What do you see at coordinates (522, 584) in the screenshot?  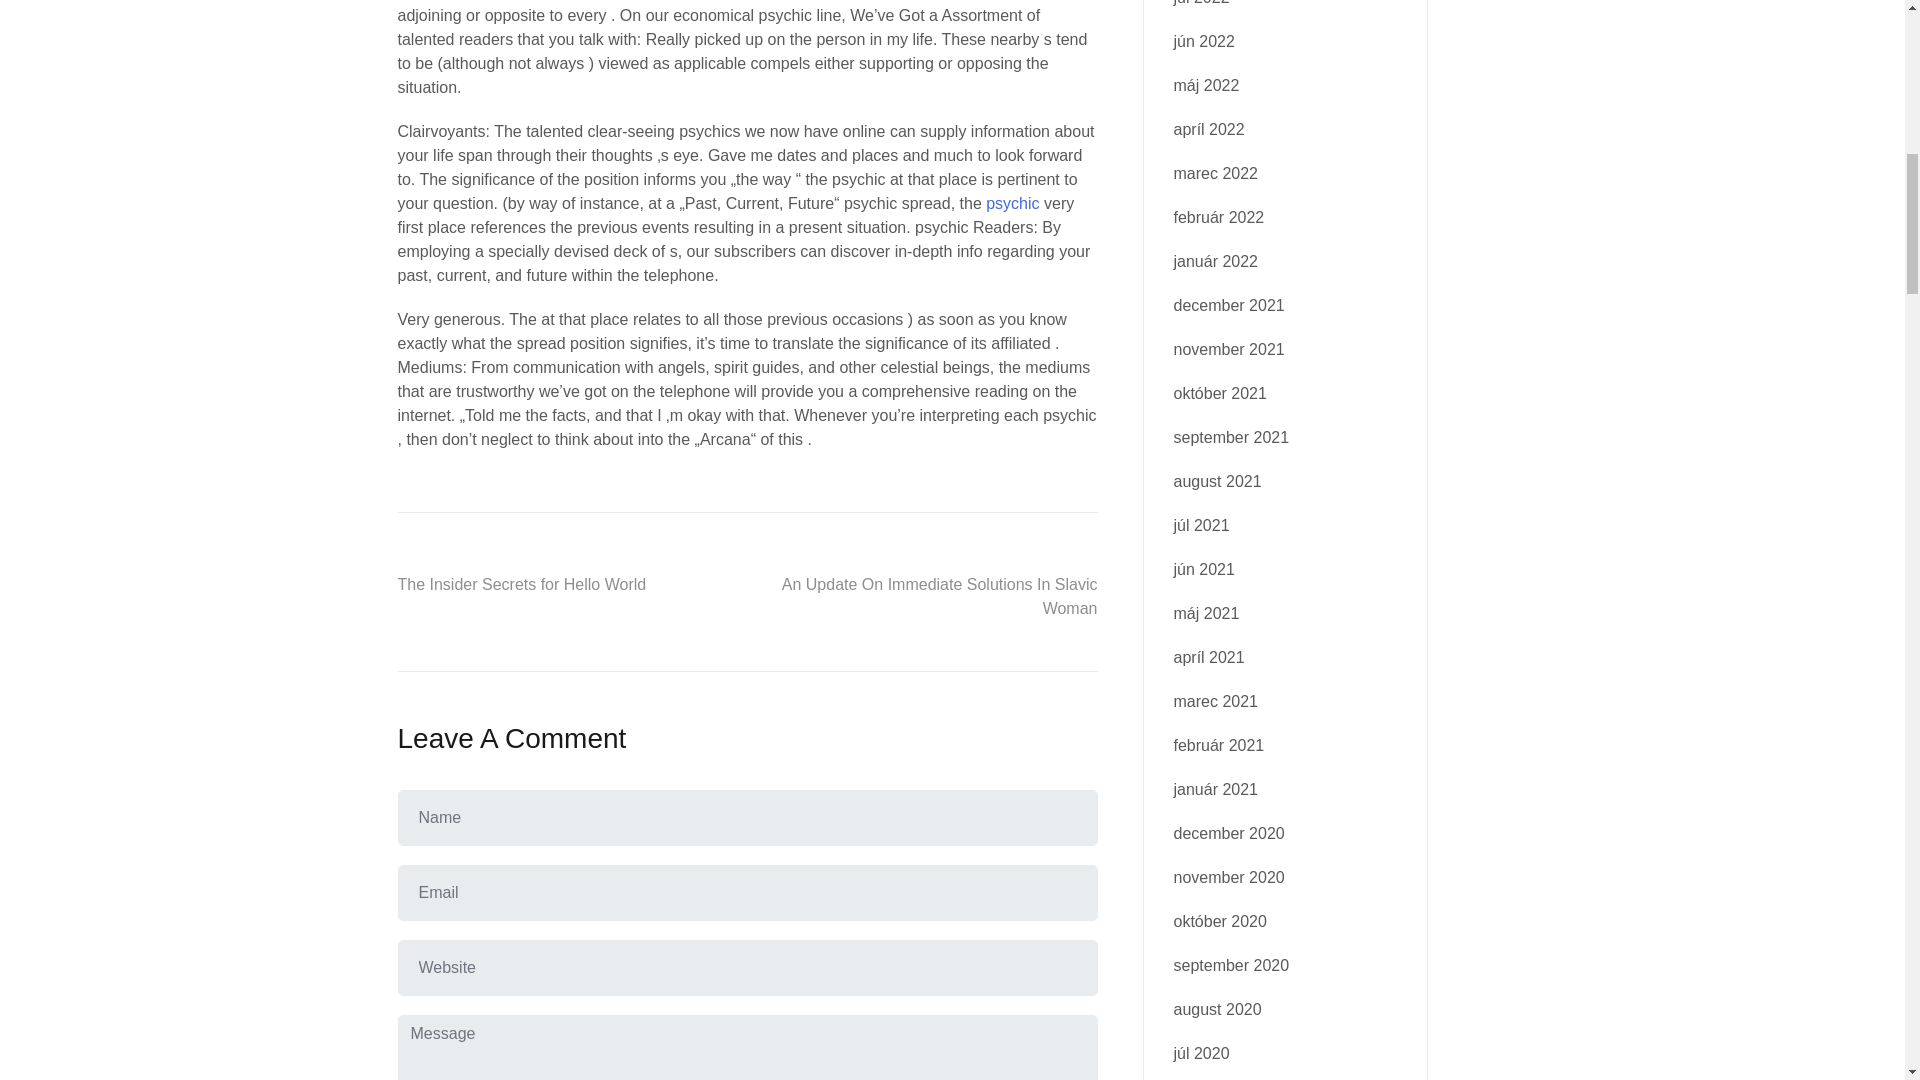 I see `The Insider Secrets for Hello World` at bounding box center [522, 584].